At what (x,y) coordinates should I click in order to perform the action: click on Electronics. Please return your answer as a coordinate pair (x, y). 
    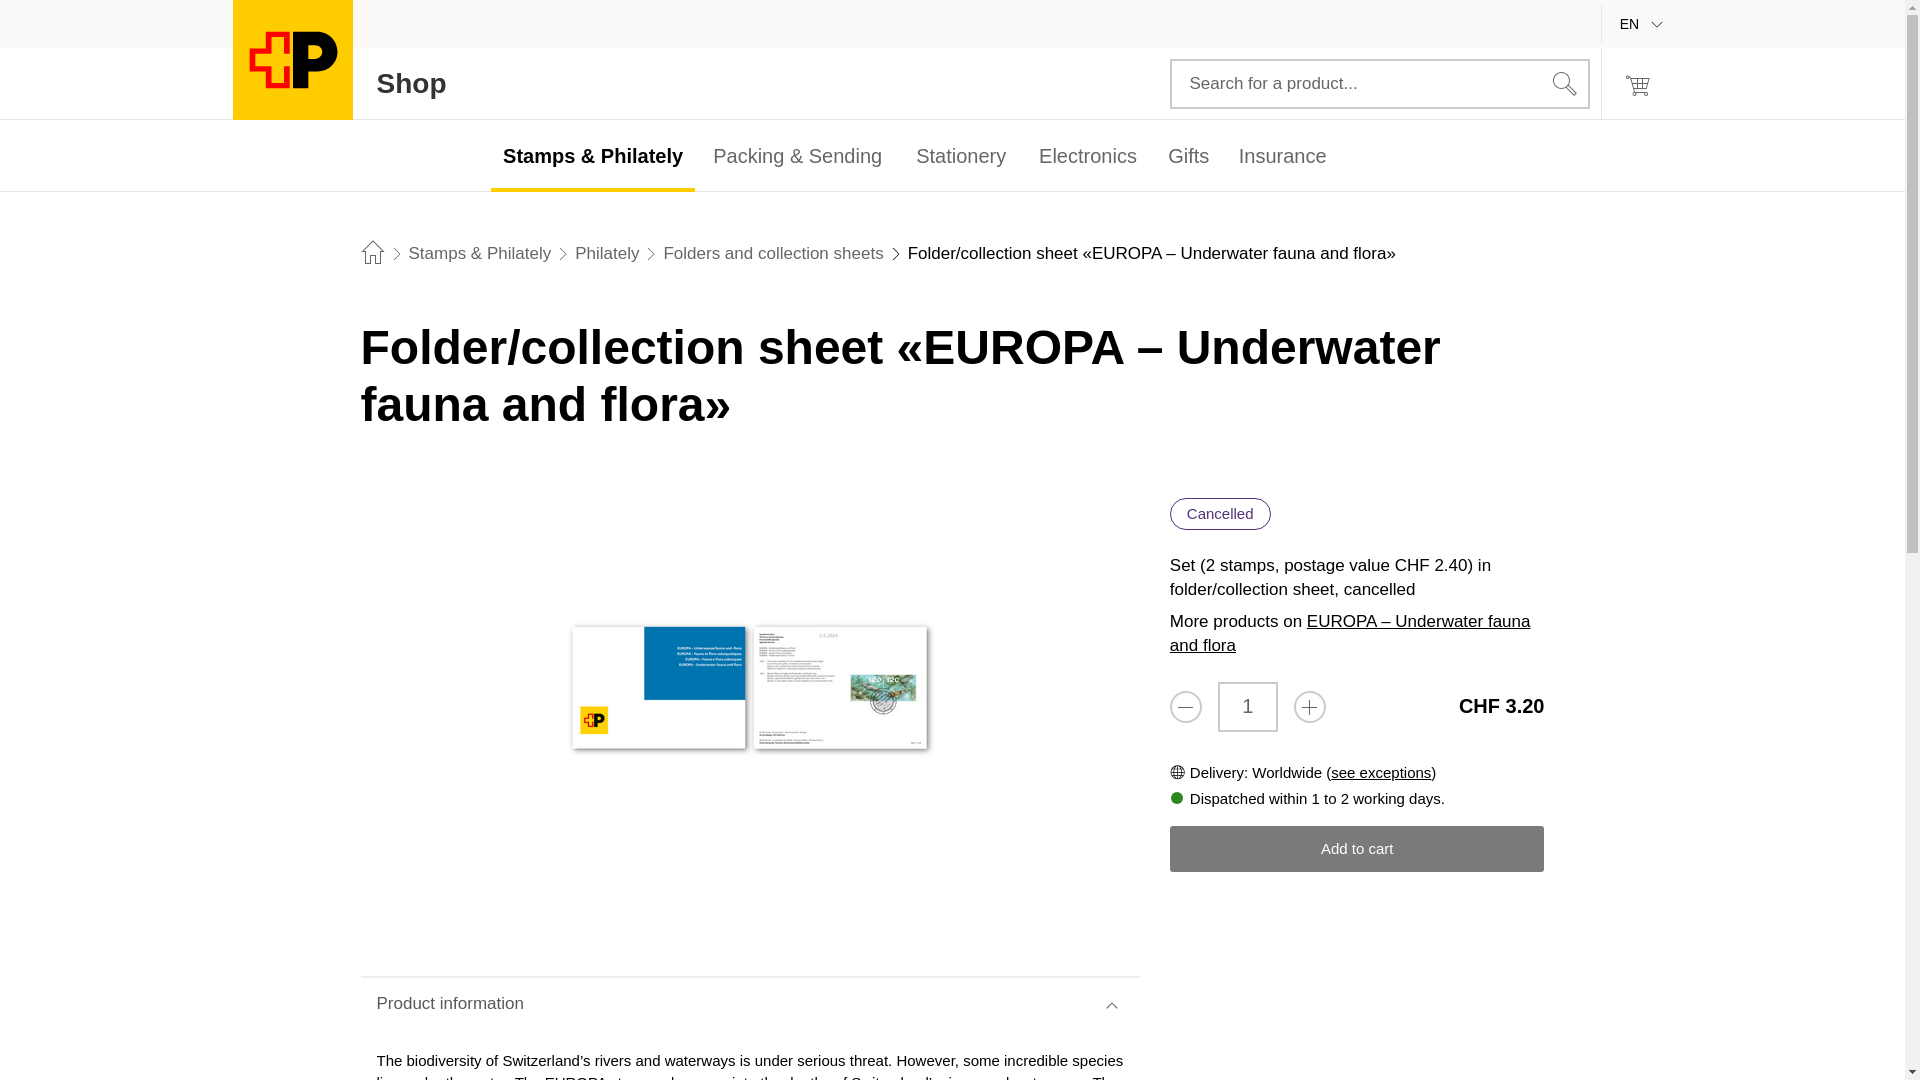
    Looking at the image, I should click on (1087, 156).